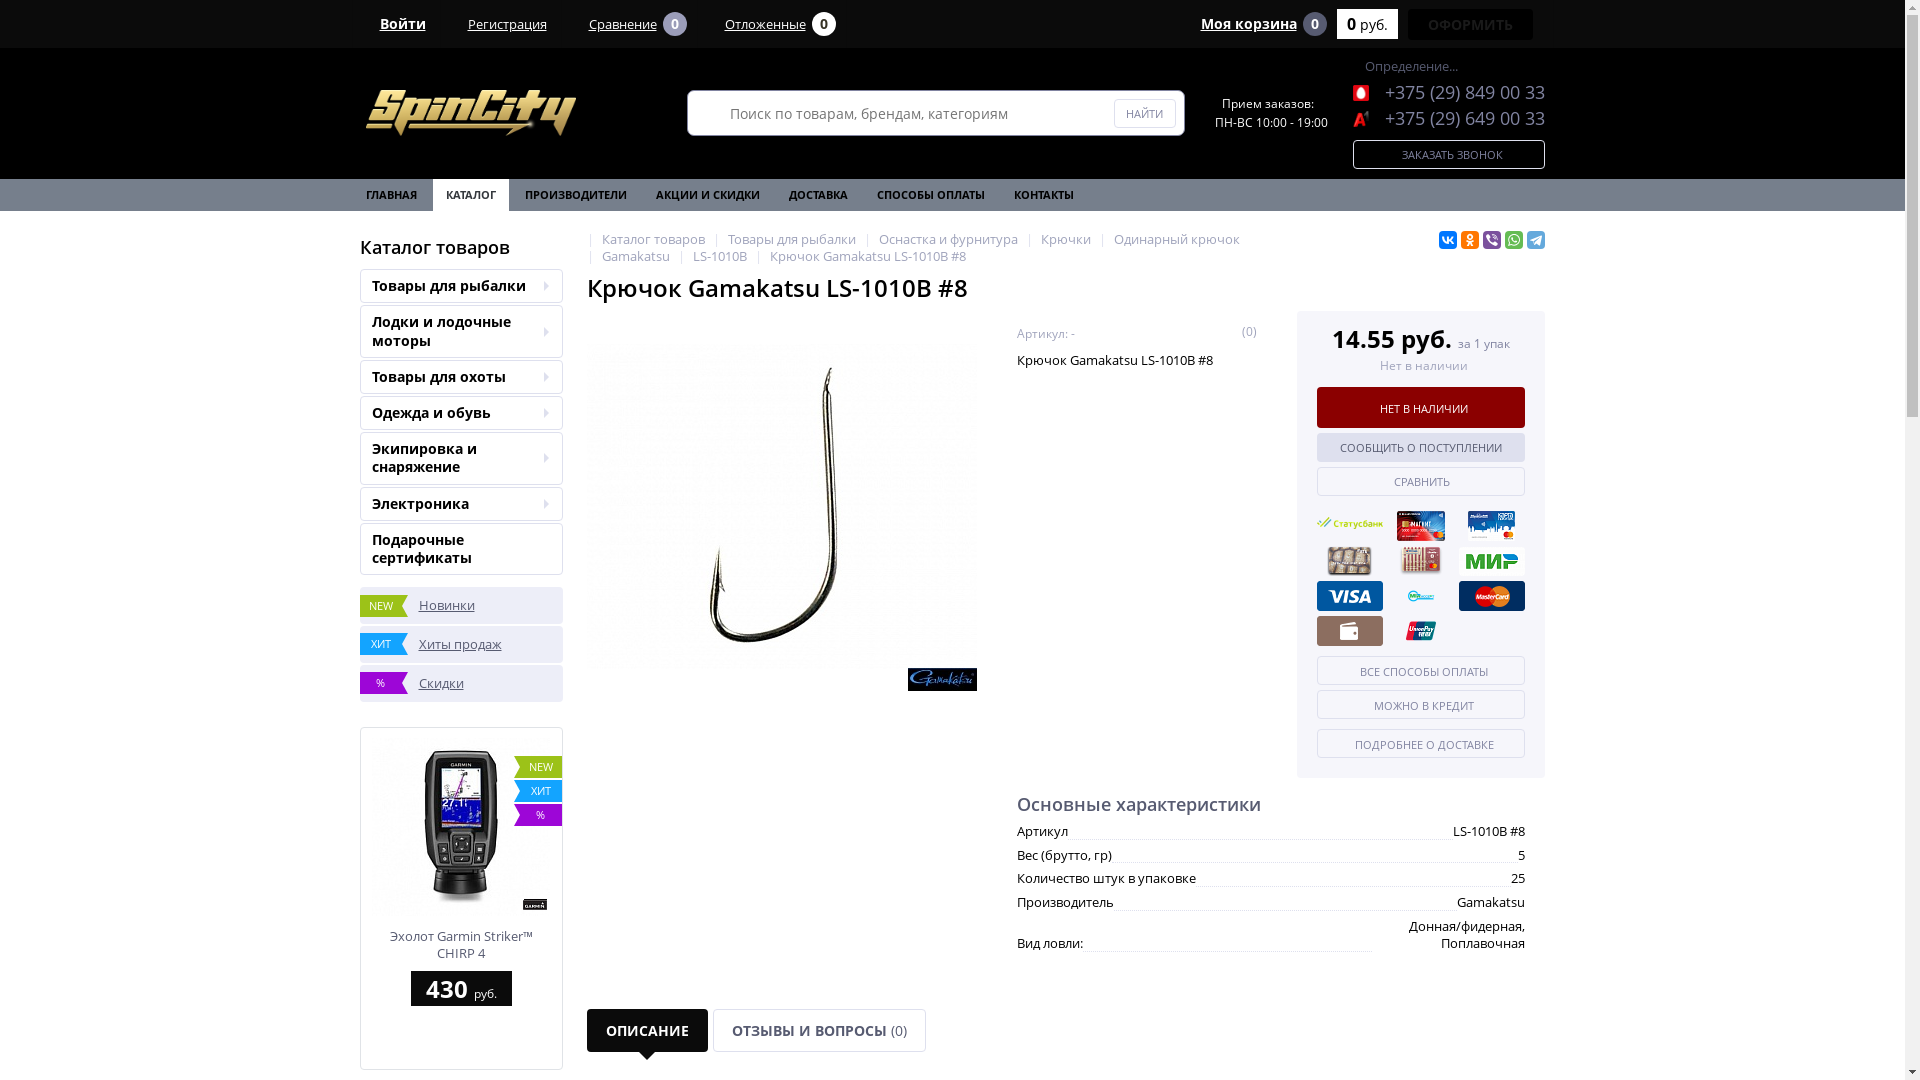 The width and height of the screenshot is (1920, 1080). What do you see at coordinates (942, 680) in the screenshot?
I see `Gamakatsu` at bounding box center [942, 680].